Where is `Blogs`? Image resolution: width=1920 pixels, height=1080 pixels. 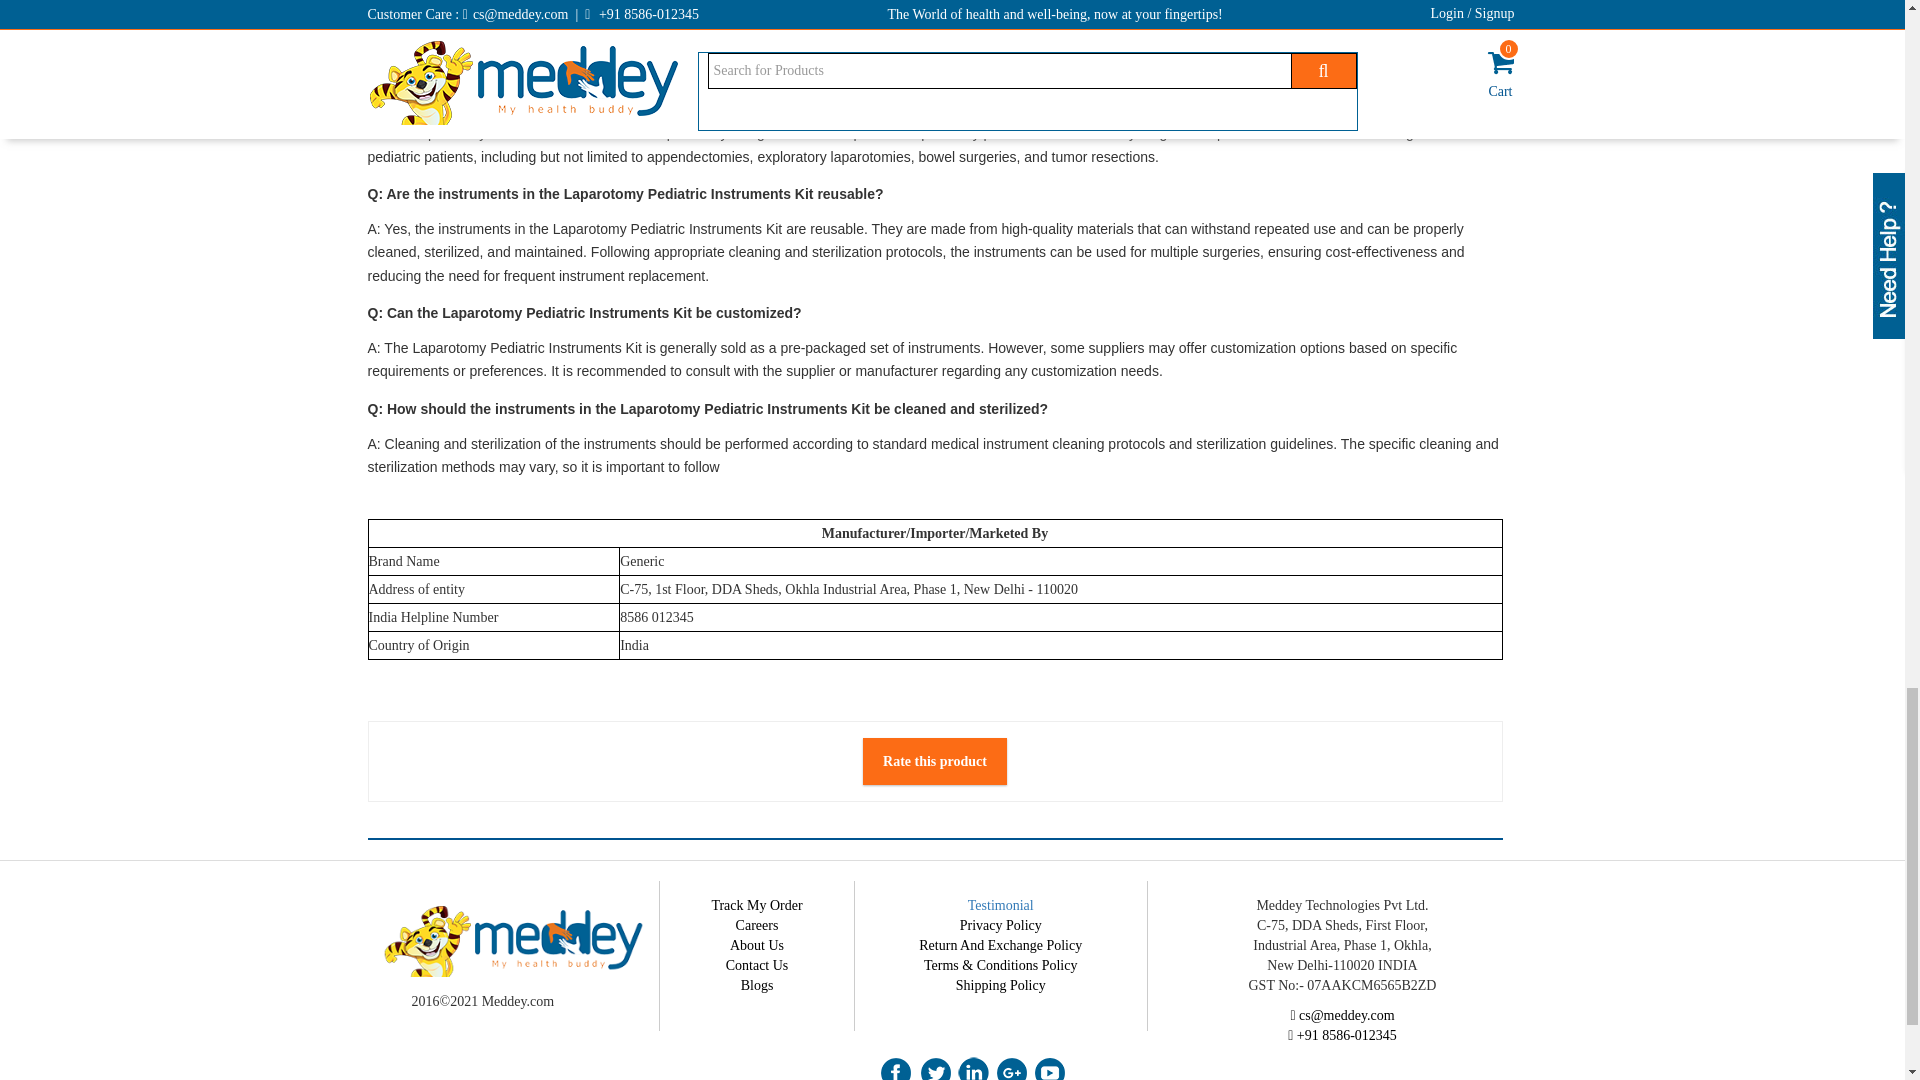
Blogs is located at coordinates (757, 985).